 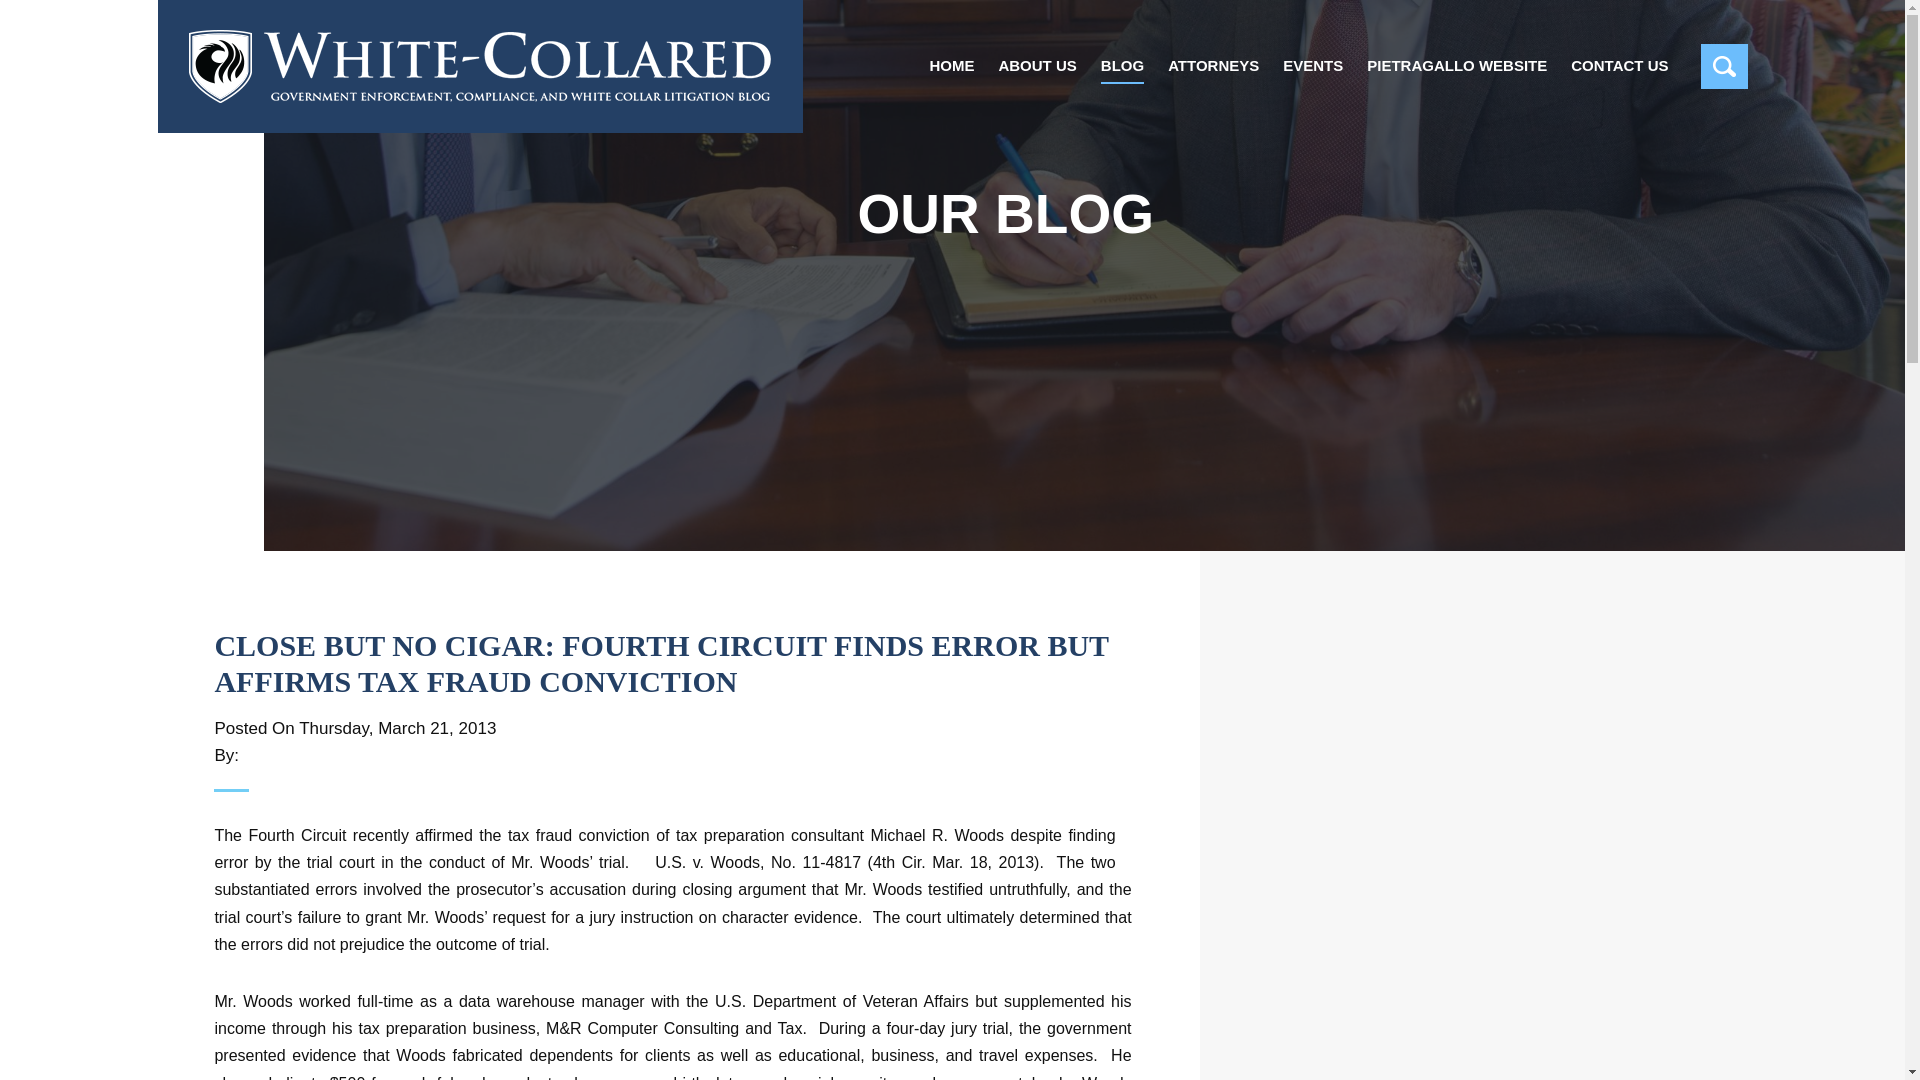 I want to click on ABOUT US, so click(x=1036, y=70).